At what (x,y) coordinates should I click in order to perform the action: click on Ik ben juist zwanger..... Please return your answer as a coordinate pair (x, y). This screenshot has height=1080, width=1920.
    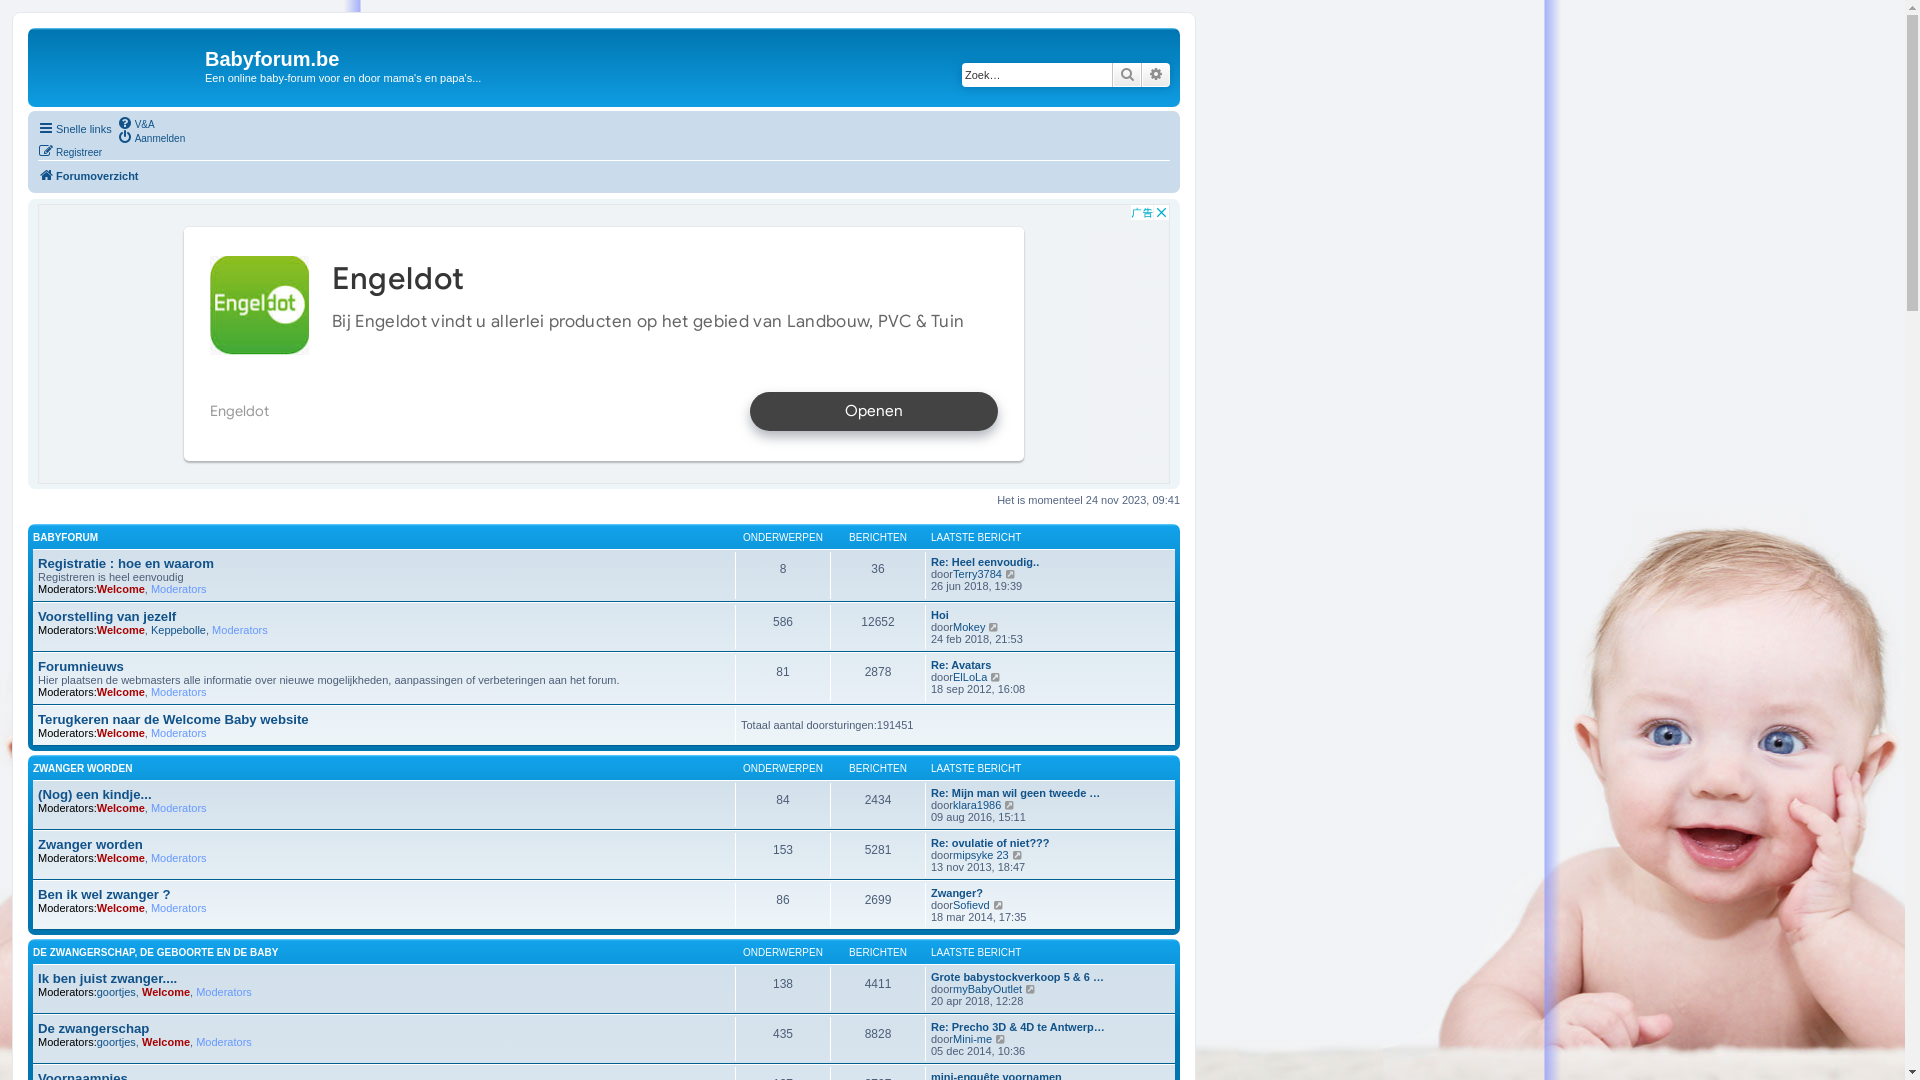
    Looking at the image, I should click on (108, 978).